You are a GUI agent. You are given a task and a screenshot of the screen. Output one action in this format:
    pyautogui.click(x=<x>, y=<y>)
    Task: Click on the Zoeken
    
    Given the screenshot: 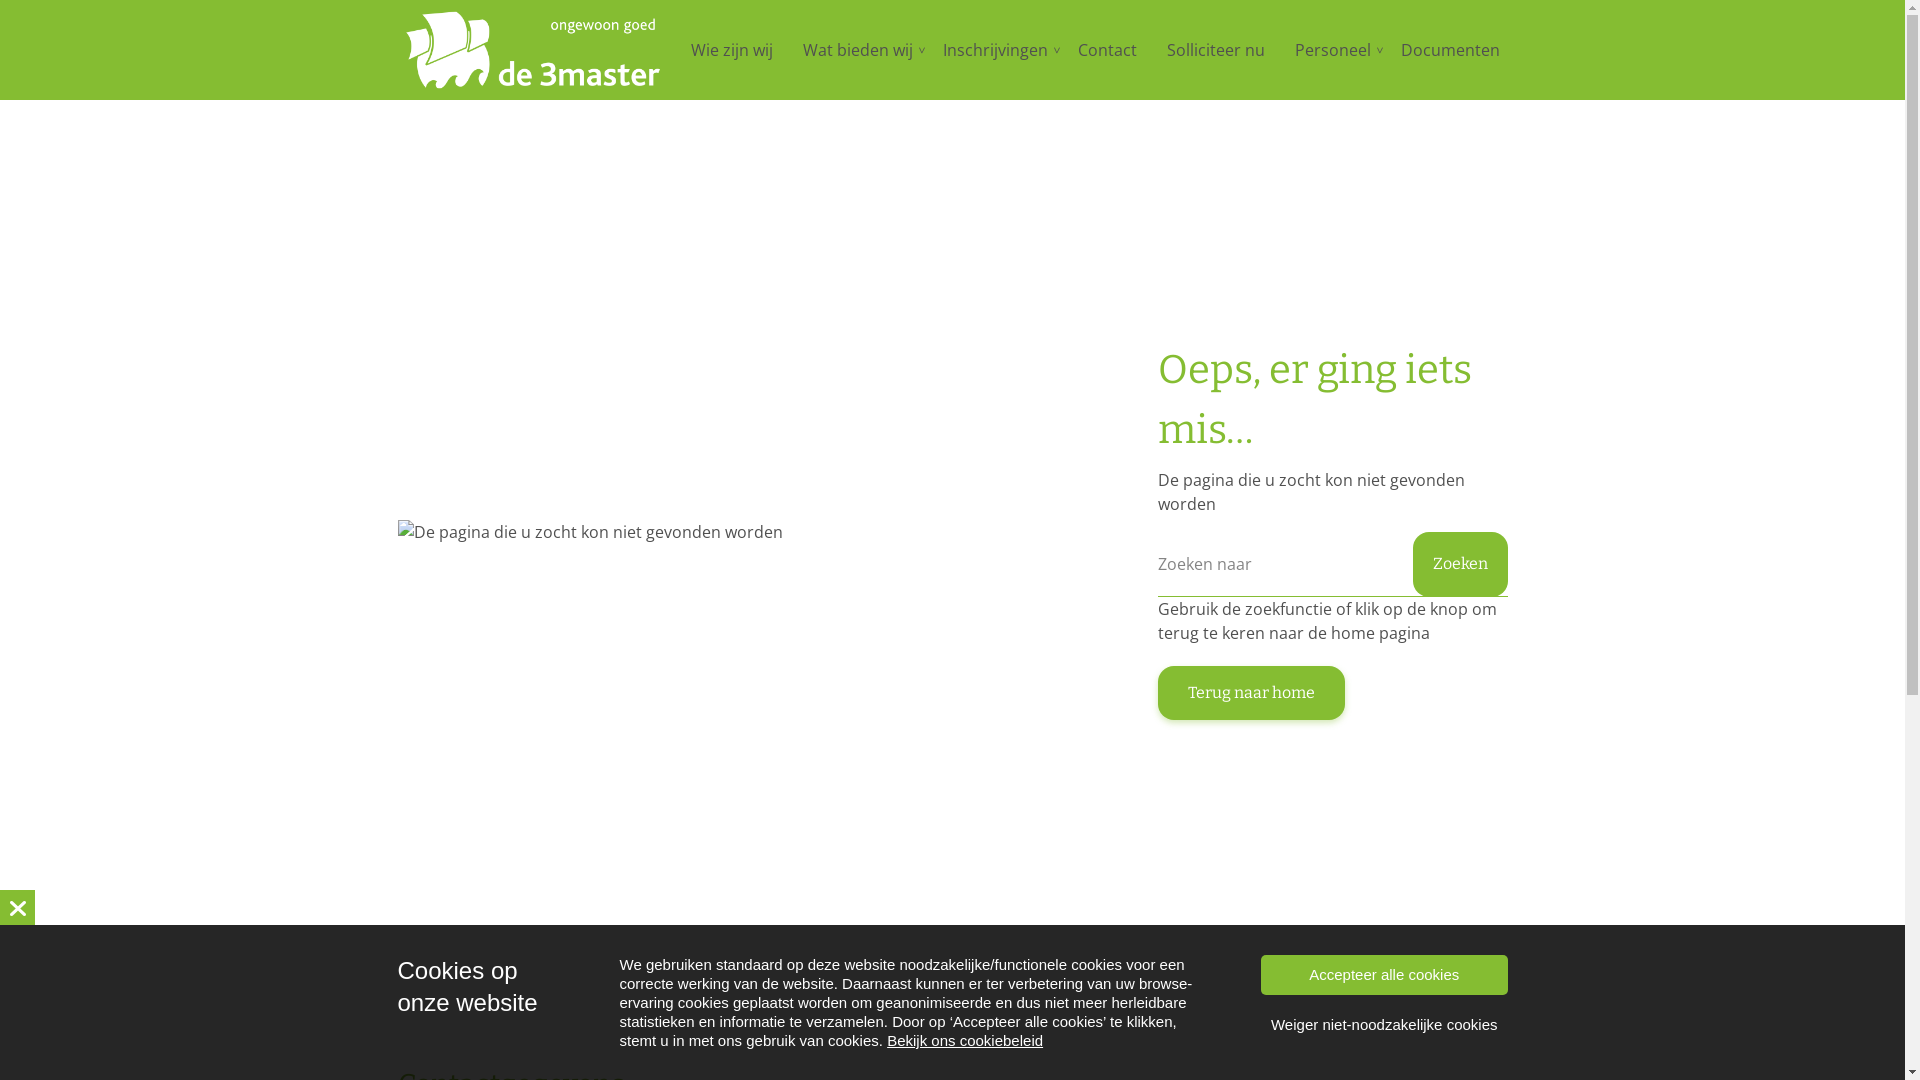 What is the action you would take?
    pyautogui.click(x=1460, y=564)
    